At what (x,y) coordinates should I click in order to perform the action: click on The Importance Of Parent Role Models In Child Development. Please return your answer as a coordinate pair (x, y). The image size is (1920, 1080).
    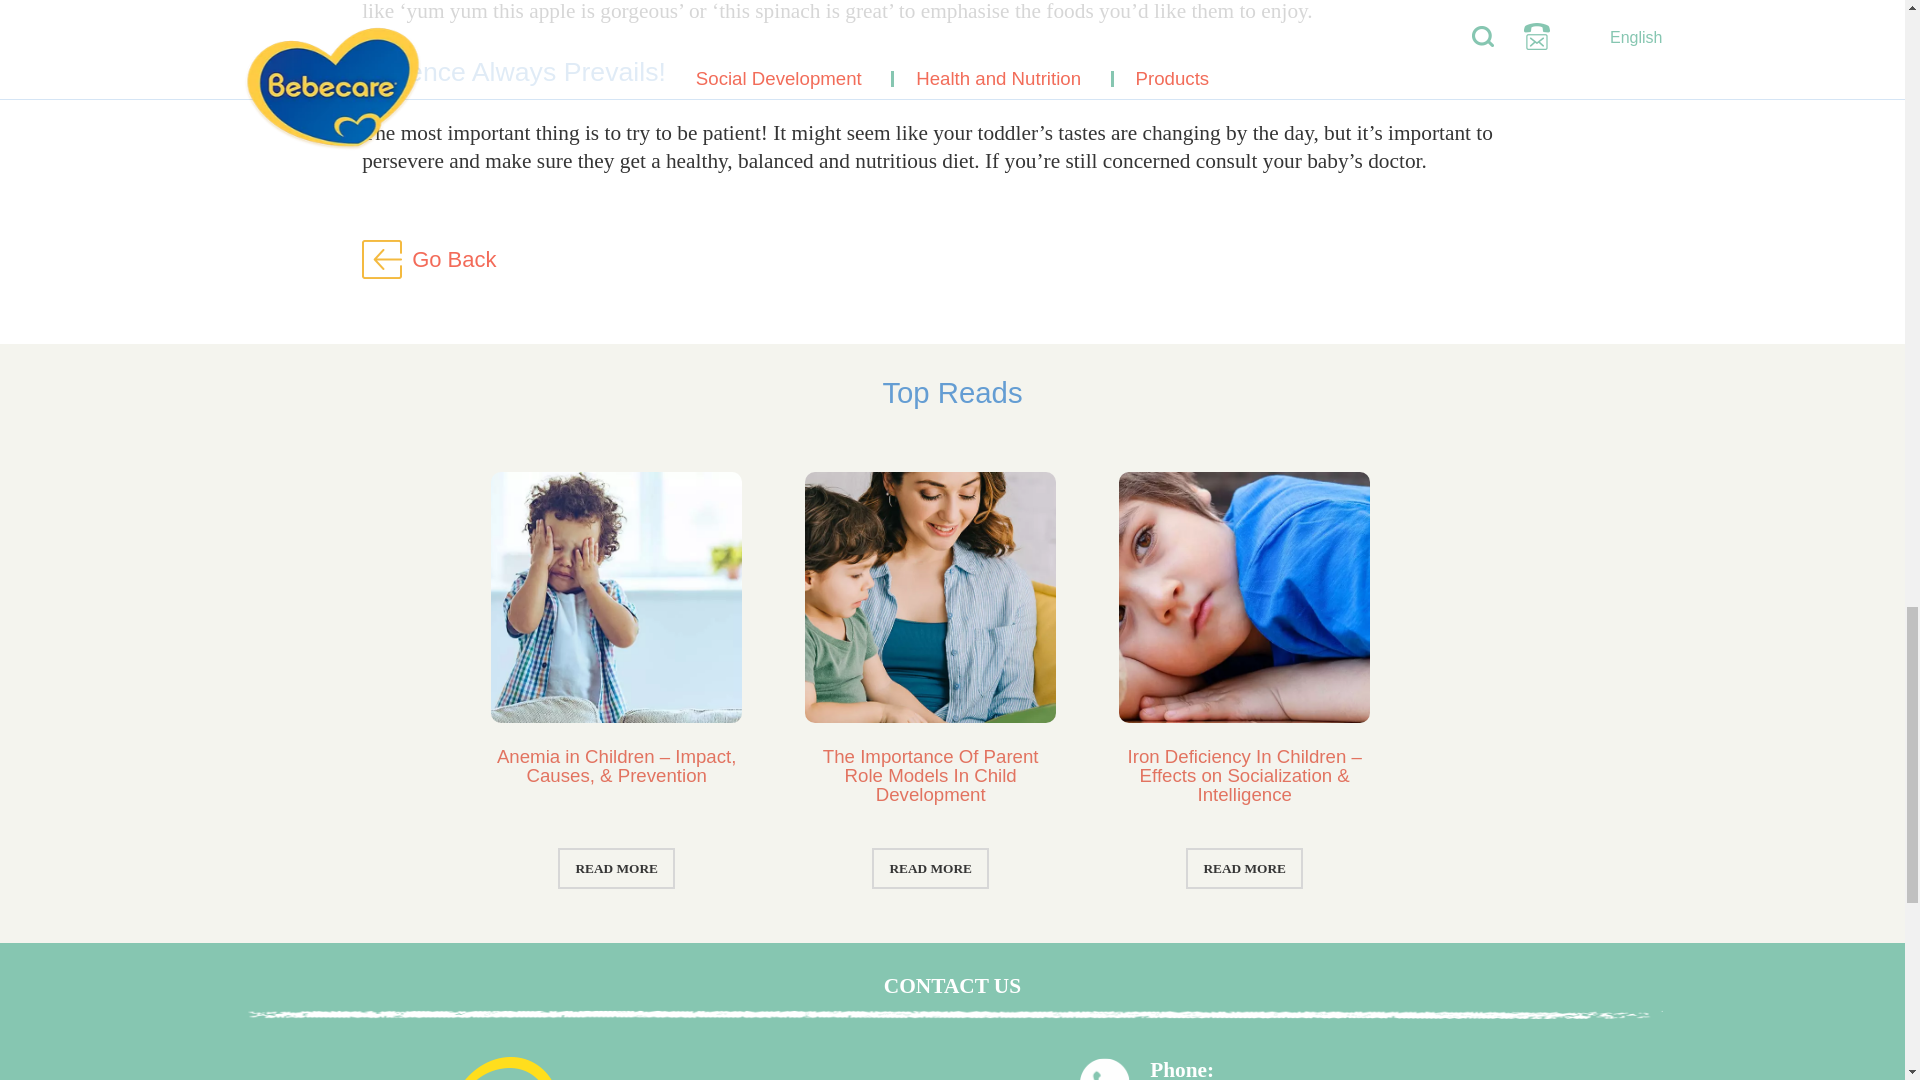
    Looking at the image, I should click on (930, 774).